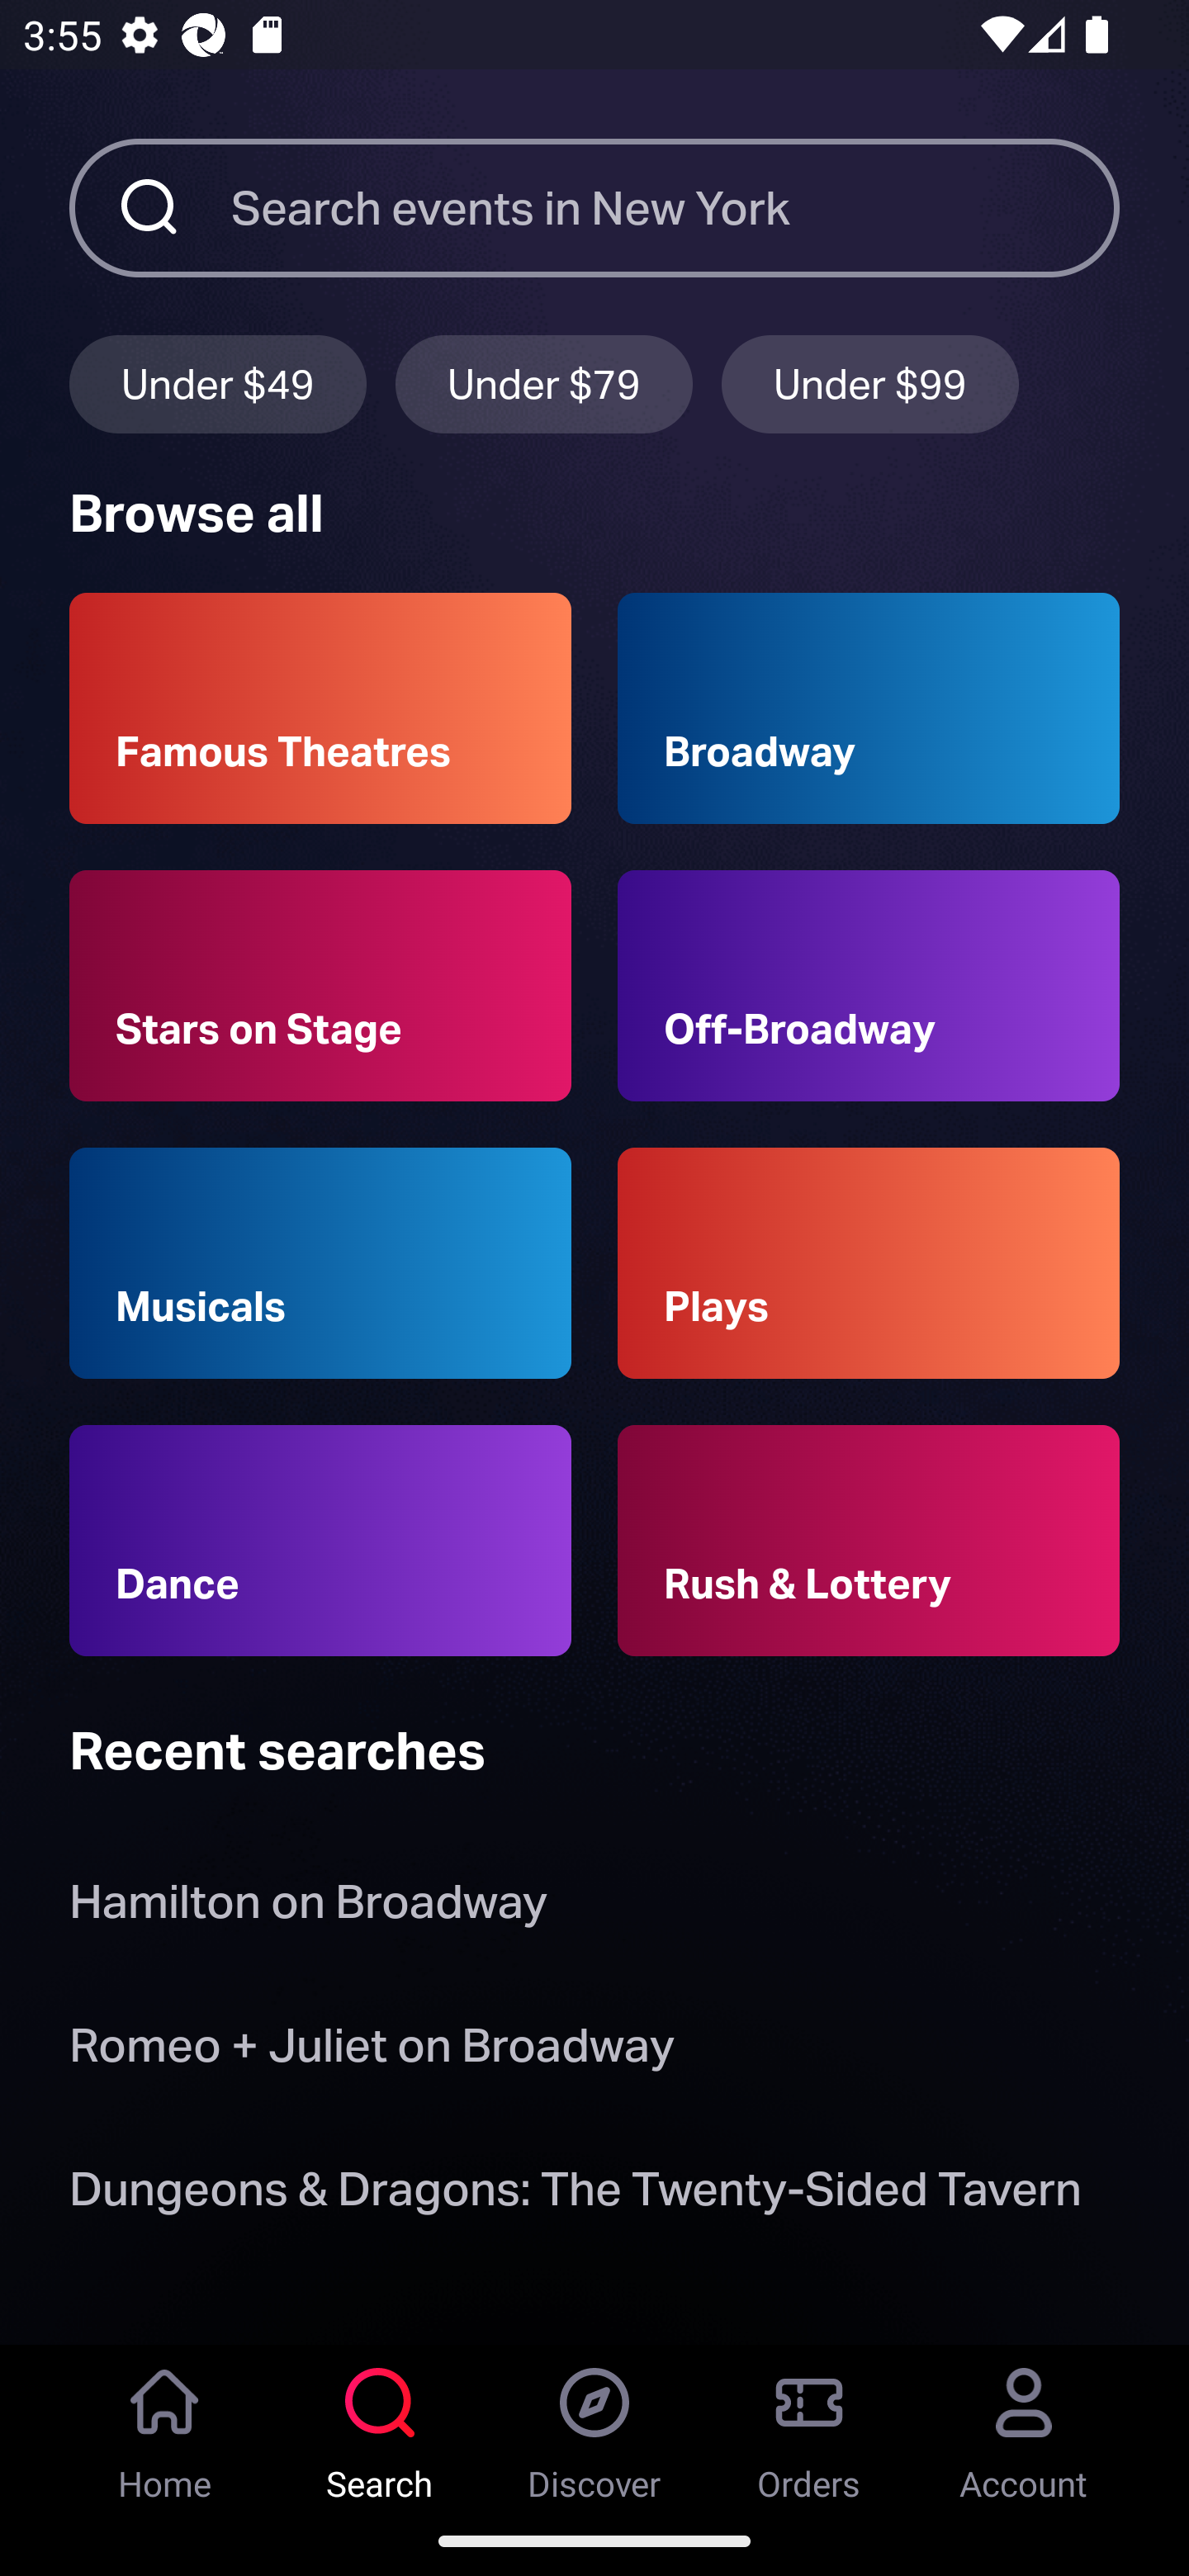  I want to click on Under $79, so click(544, 383).